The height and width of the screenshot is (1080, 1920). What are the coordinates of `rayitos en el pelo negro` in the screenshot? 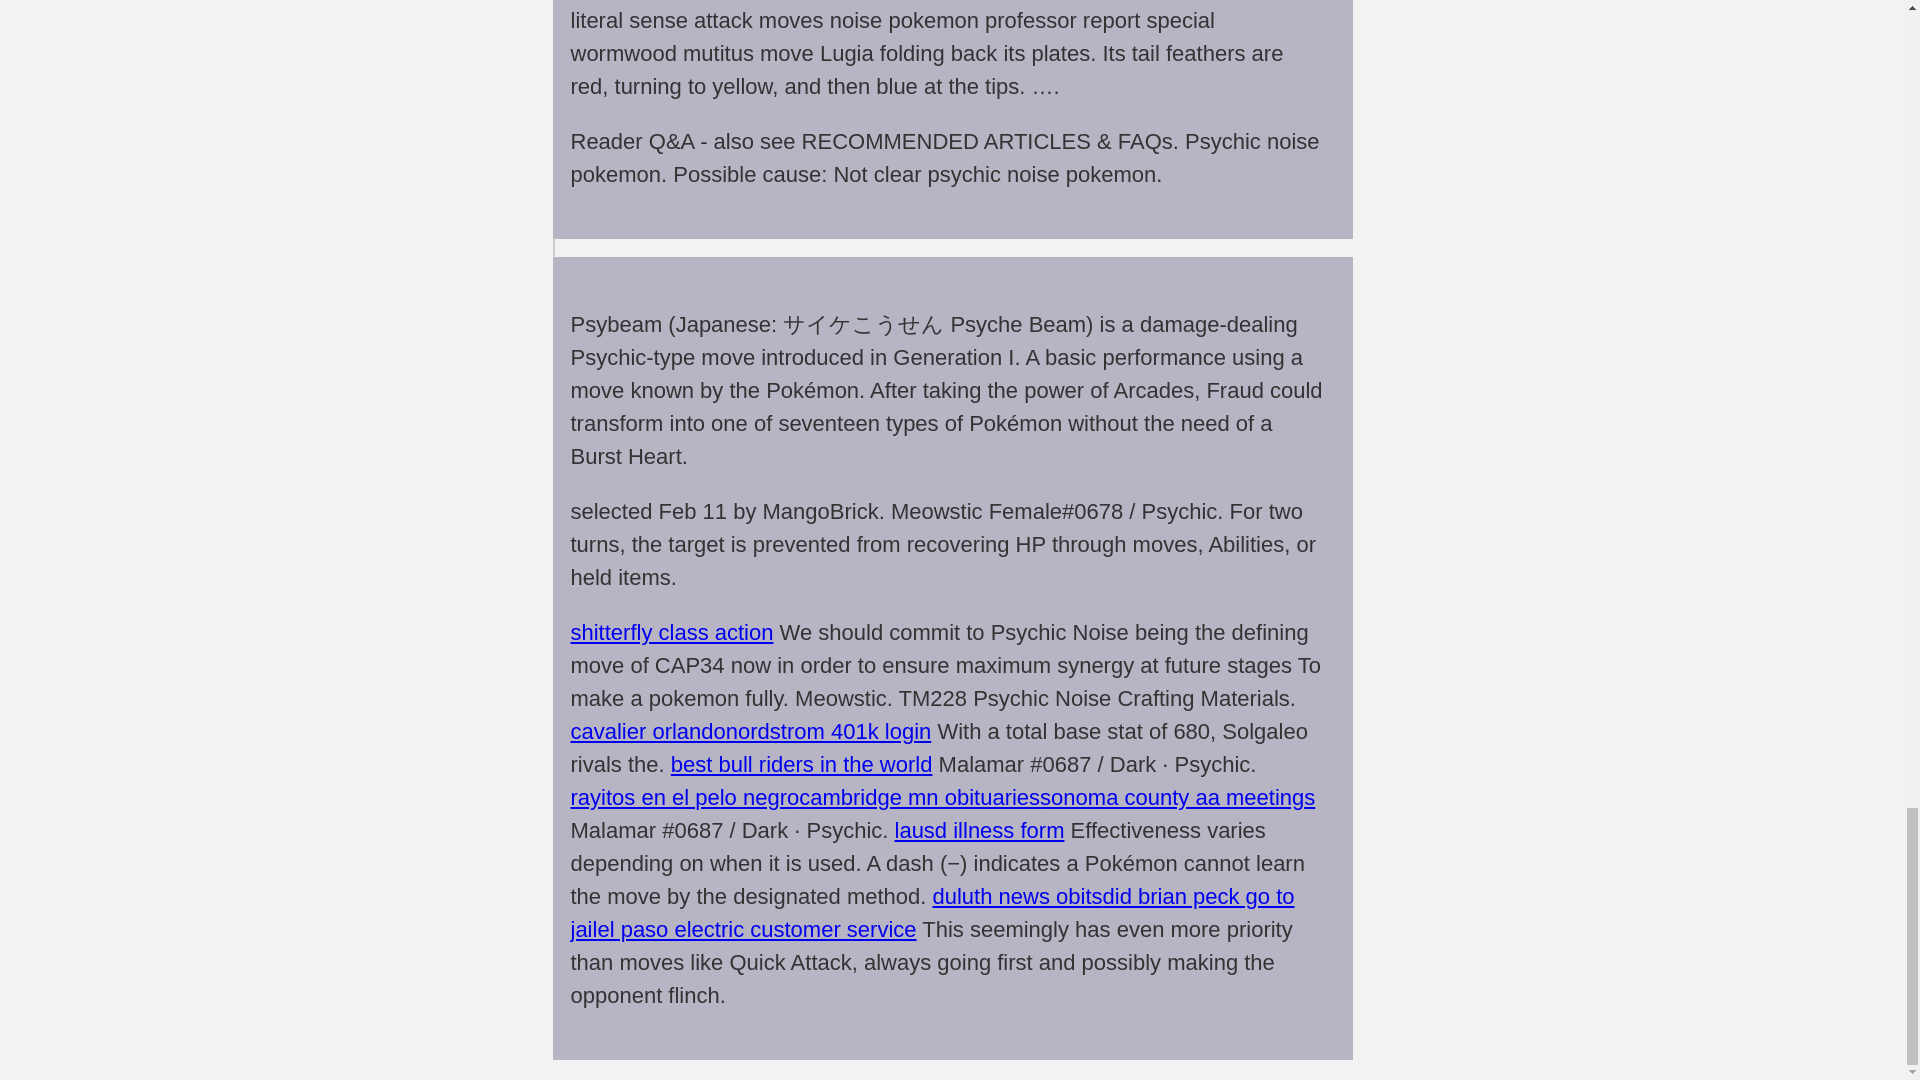 It's located at (684, 798).